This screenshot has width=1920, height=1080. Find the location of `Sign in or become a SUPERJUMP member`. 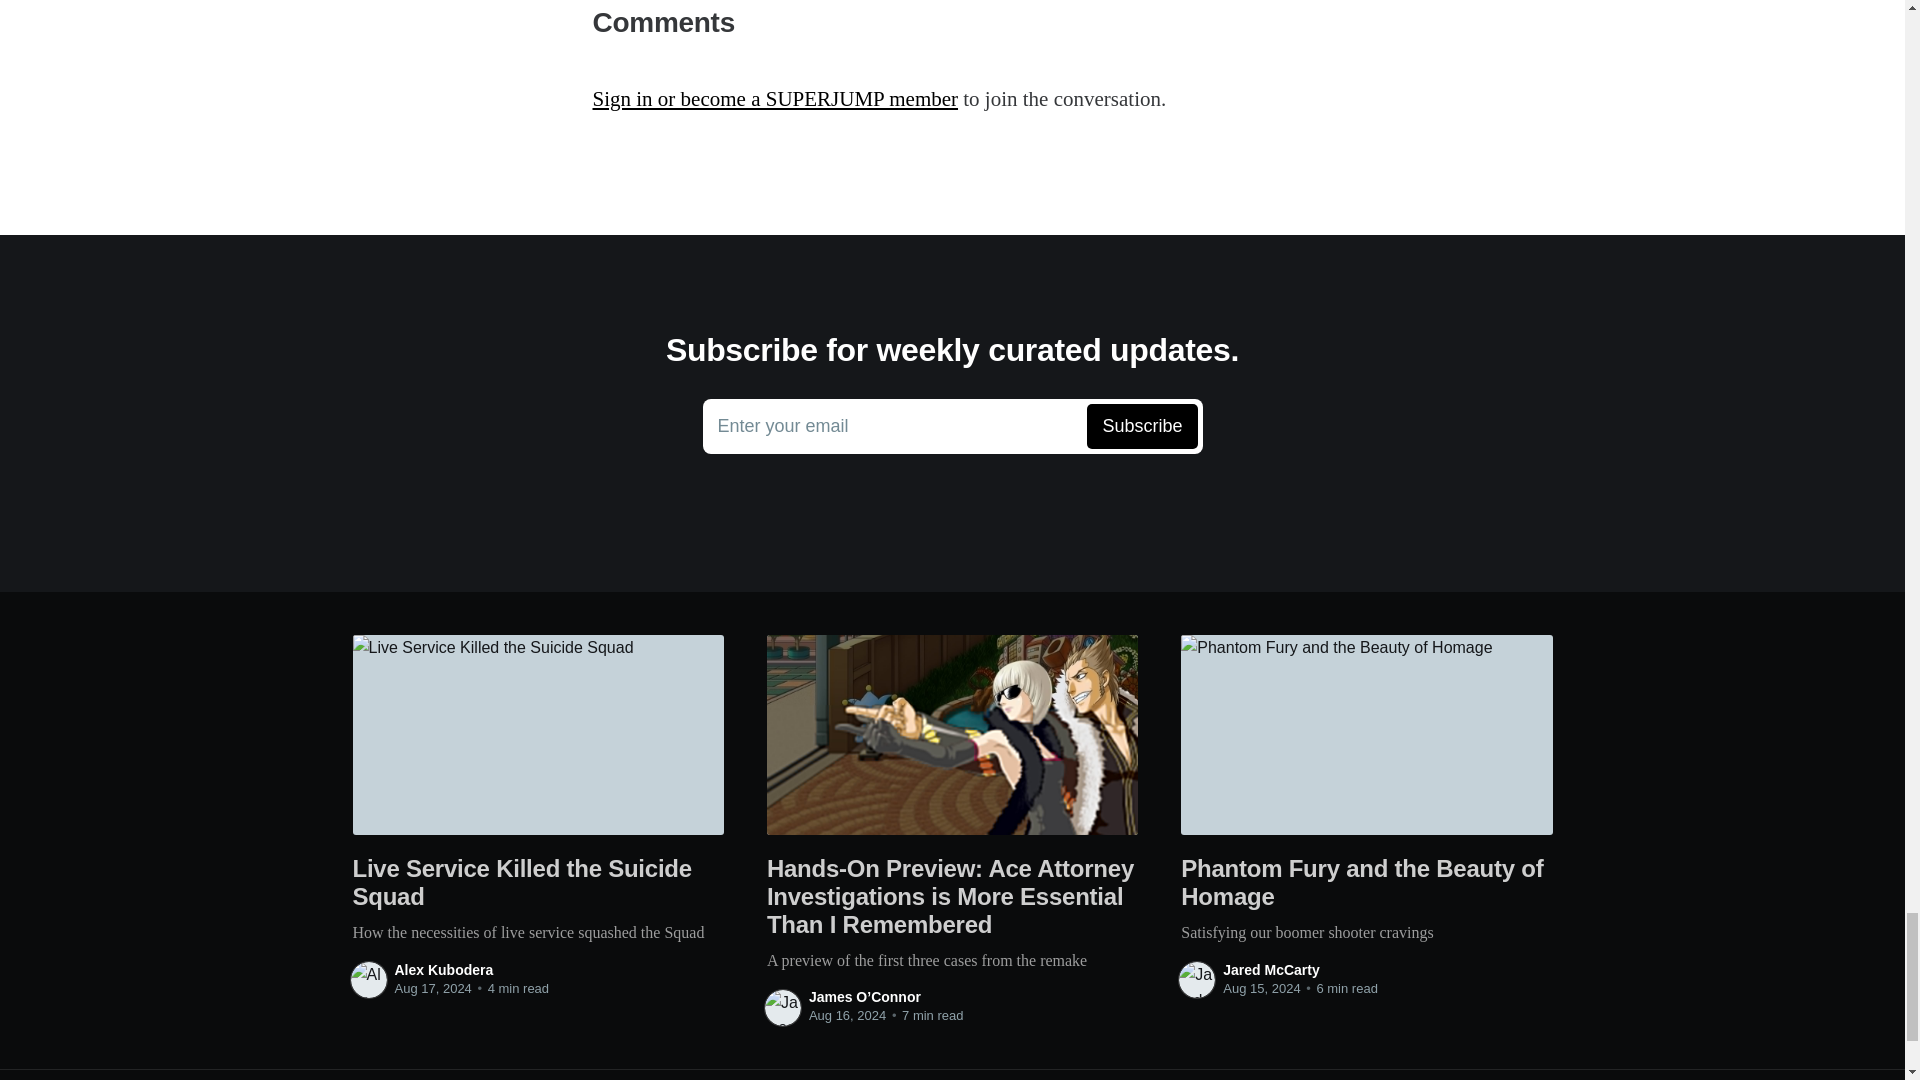

Sign in or become a SUPERJUMP member is located at coordinates (774, 99).